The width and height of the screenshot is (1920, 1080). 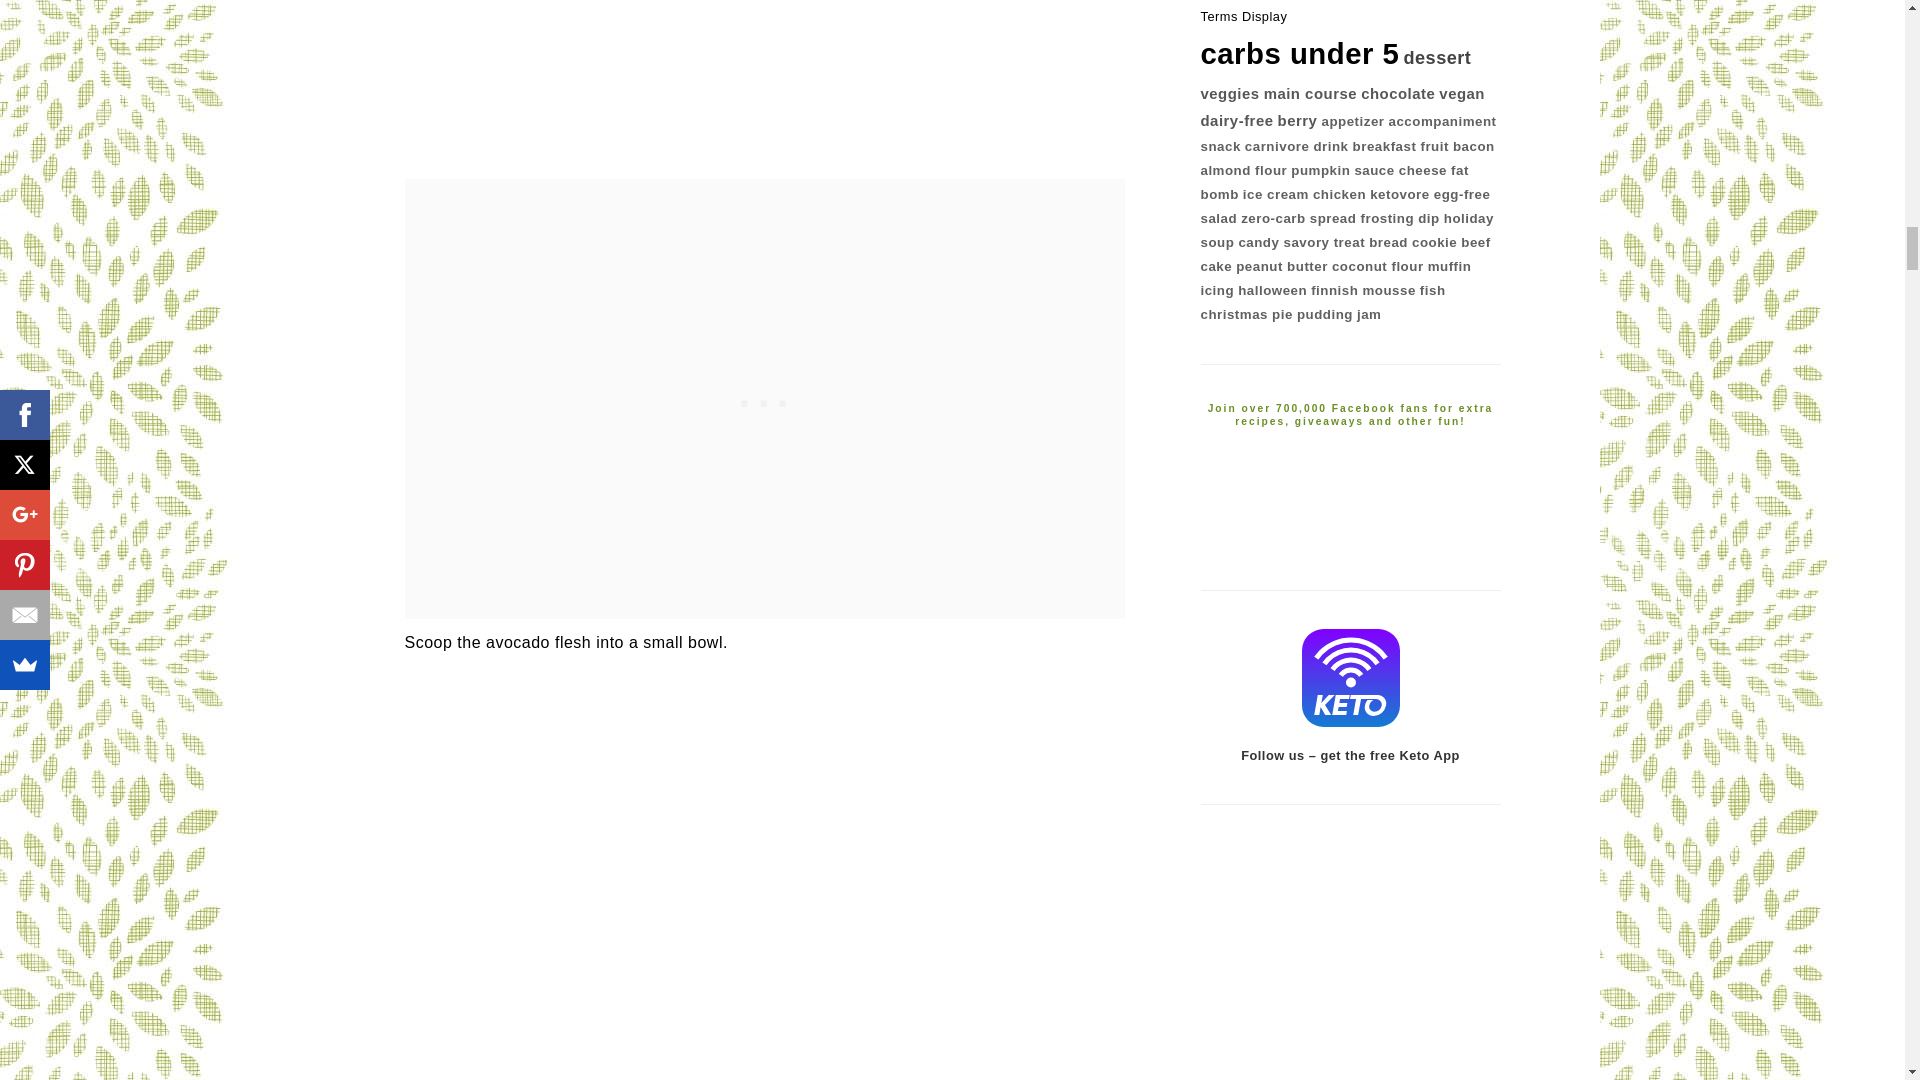 I want to click on 60 topics, so click(x=1461, y=93).